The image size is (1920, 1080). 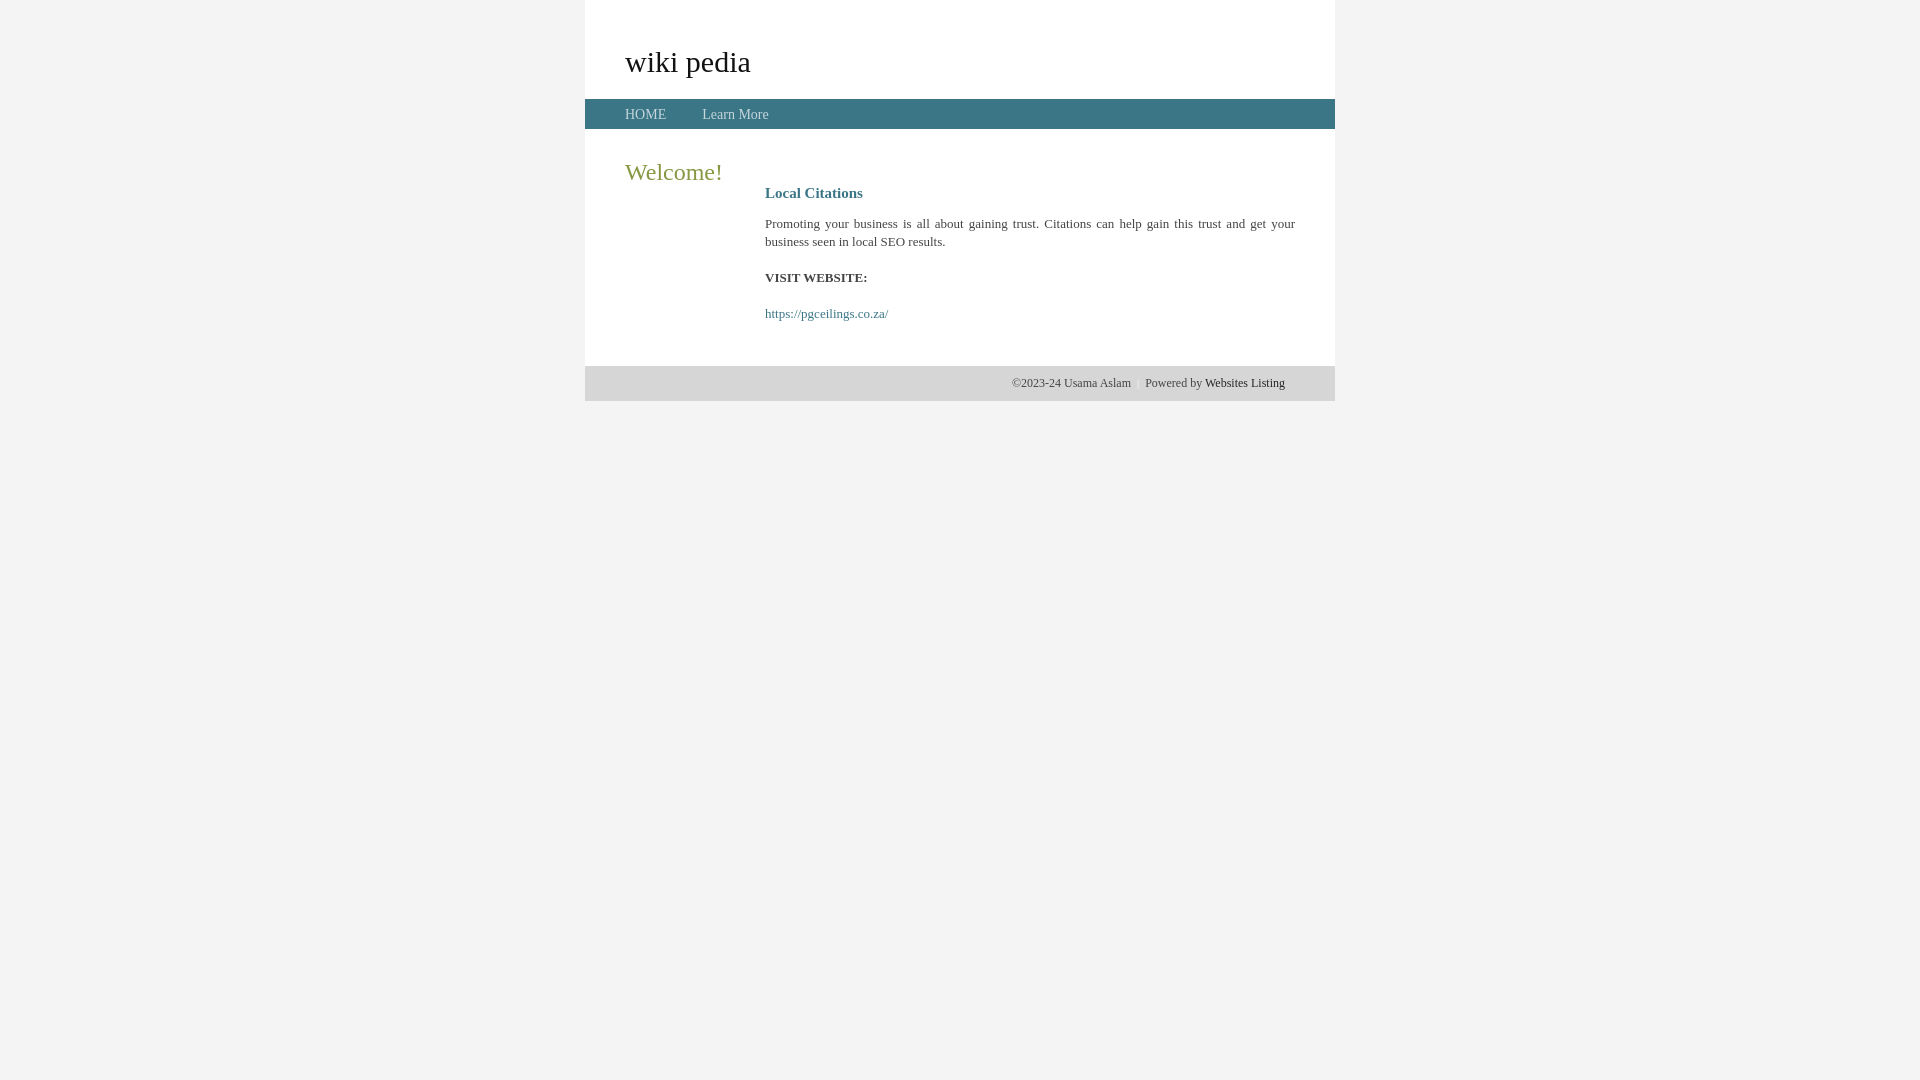 What do you see at coordinates (688, 61) in the screenshot?
I see `wiki pedia` at bounding box center [688, 61].